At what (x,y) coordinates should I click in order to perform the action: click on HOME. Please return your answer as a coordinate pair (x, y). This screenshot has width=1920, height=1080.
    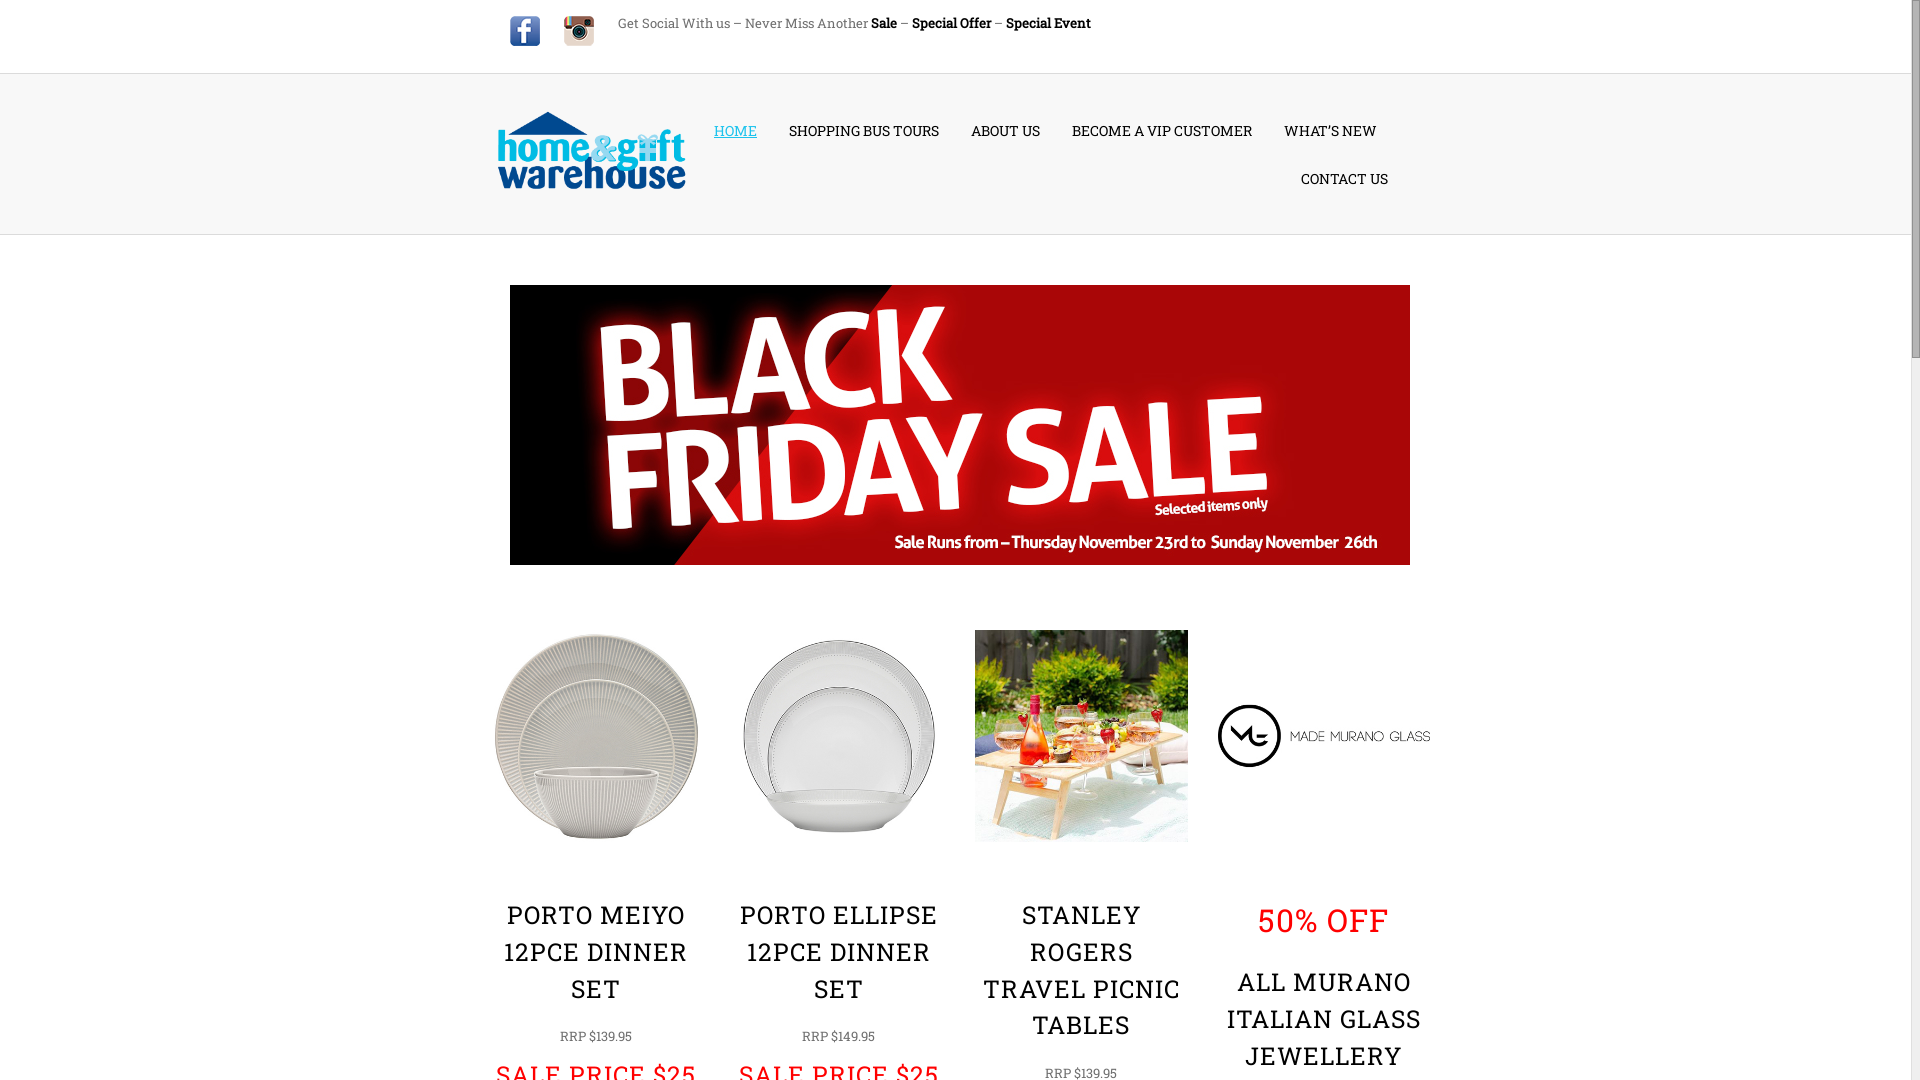
    Looking at the image, I should click on (736, 130).